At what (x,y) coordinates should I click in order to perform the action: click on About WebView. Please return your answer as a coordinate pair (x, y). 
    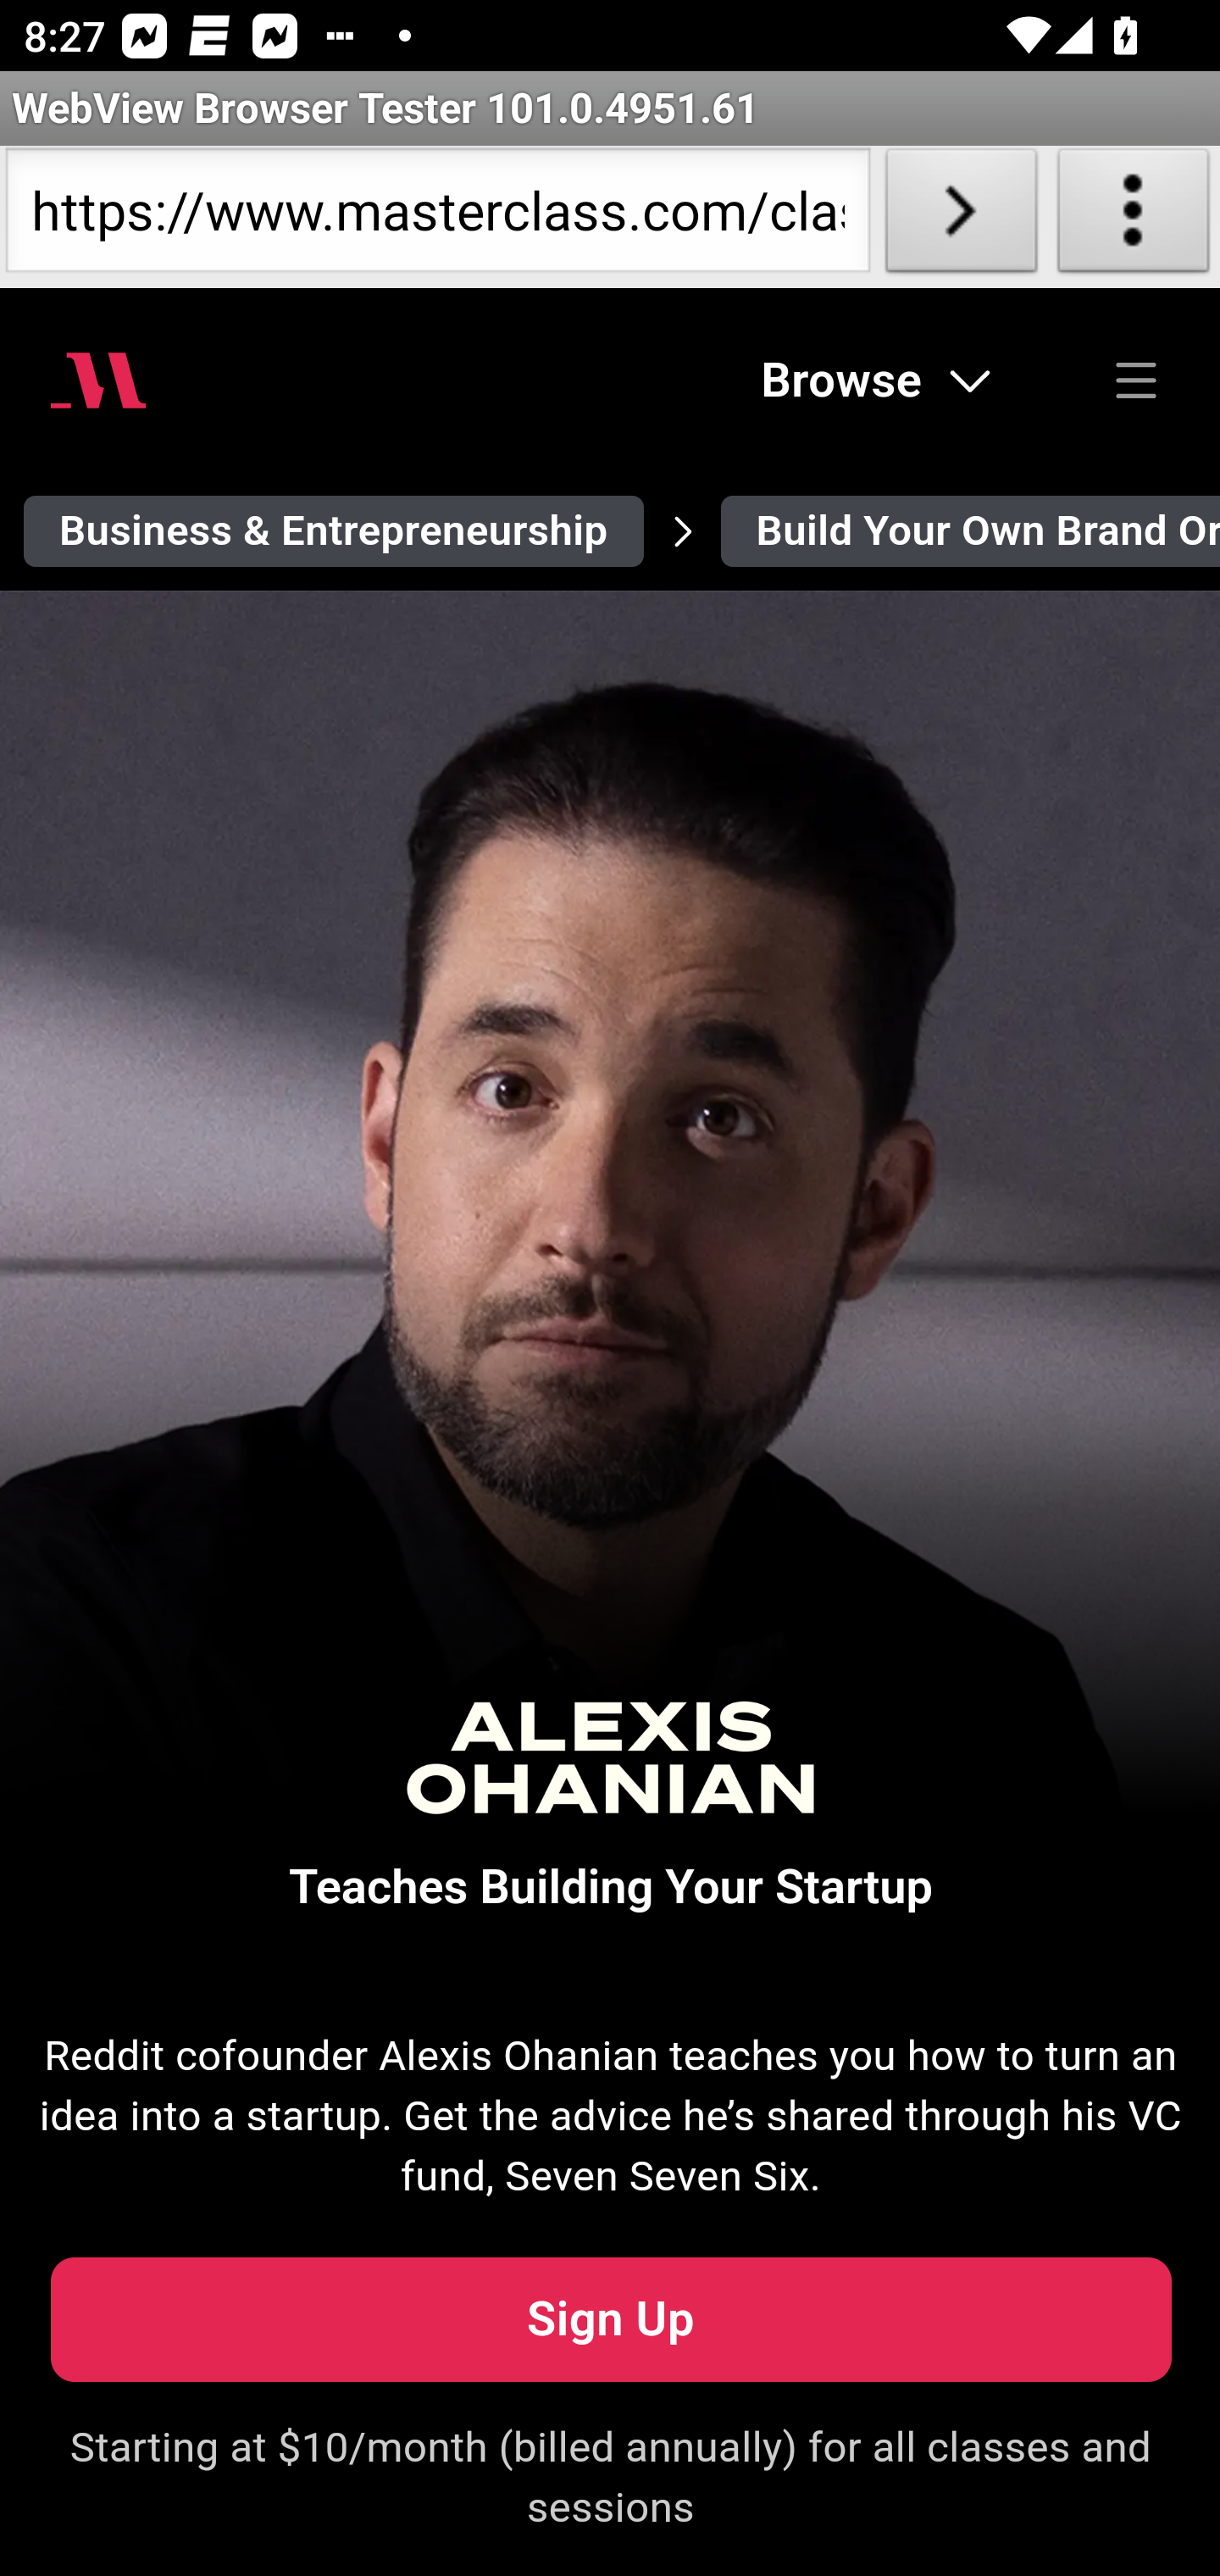
    Looking at the image, I should click on (1134, 217).